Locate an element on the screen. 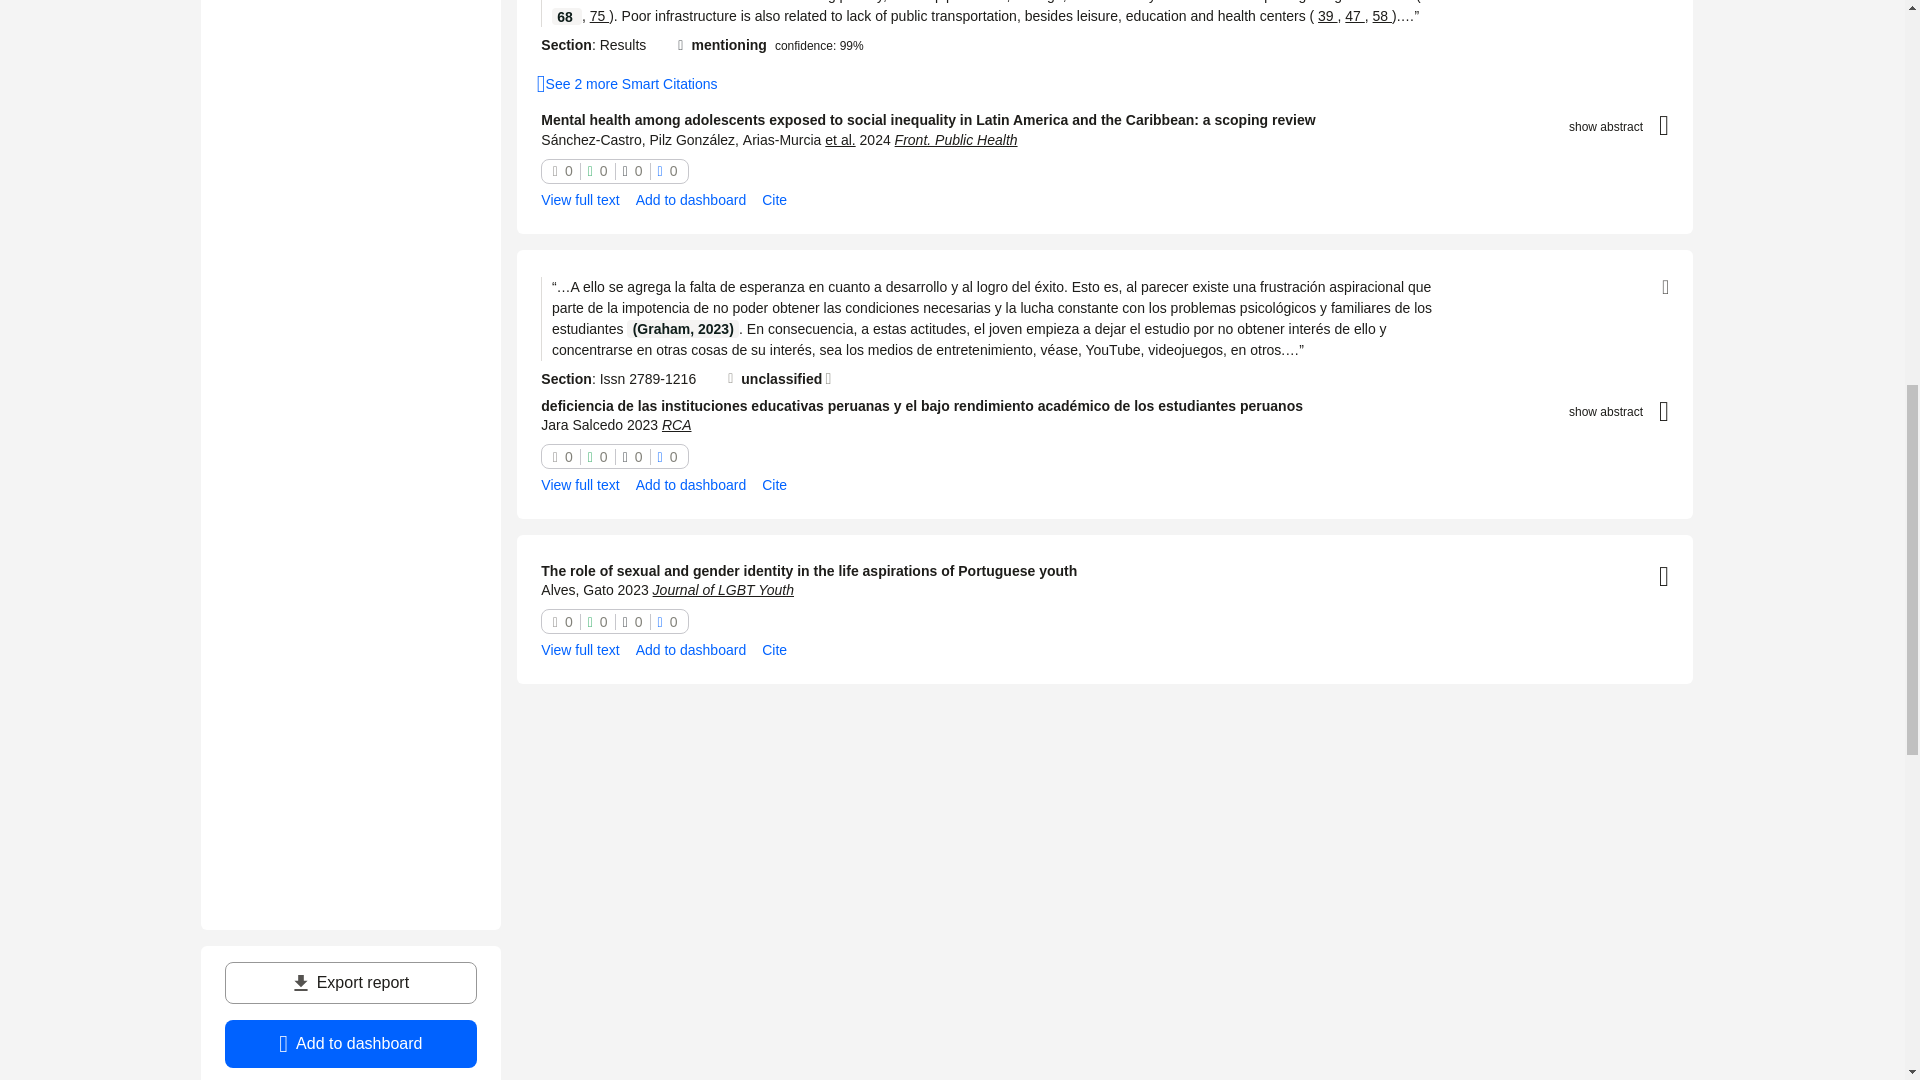  Export report is located at coordinates (350, 983).